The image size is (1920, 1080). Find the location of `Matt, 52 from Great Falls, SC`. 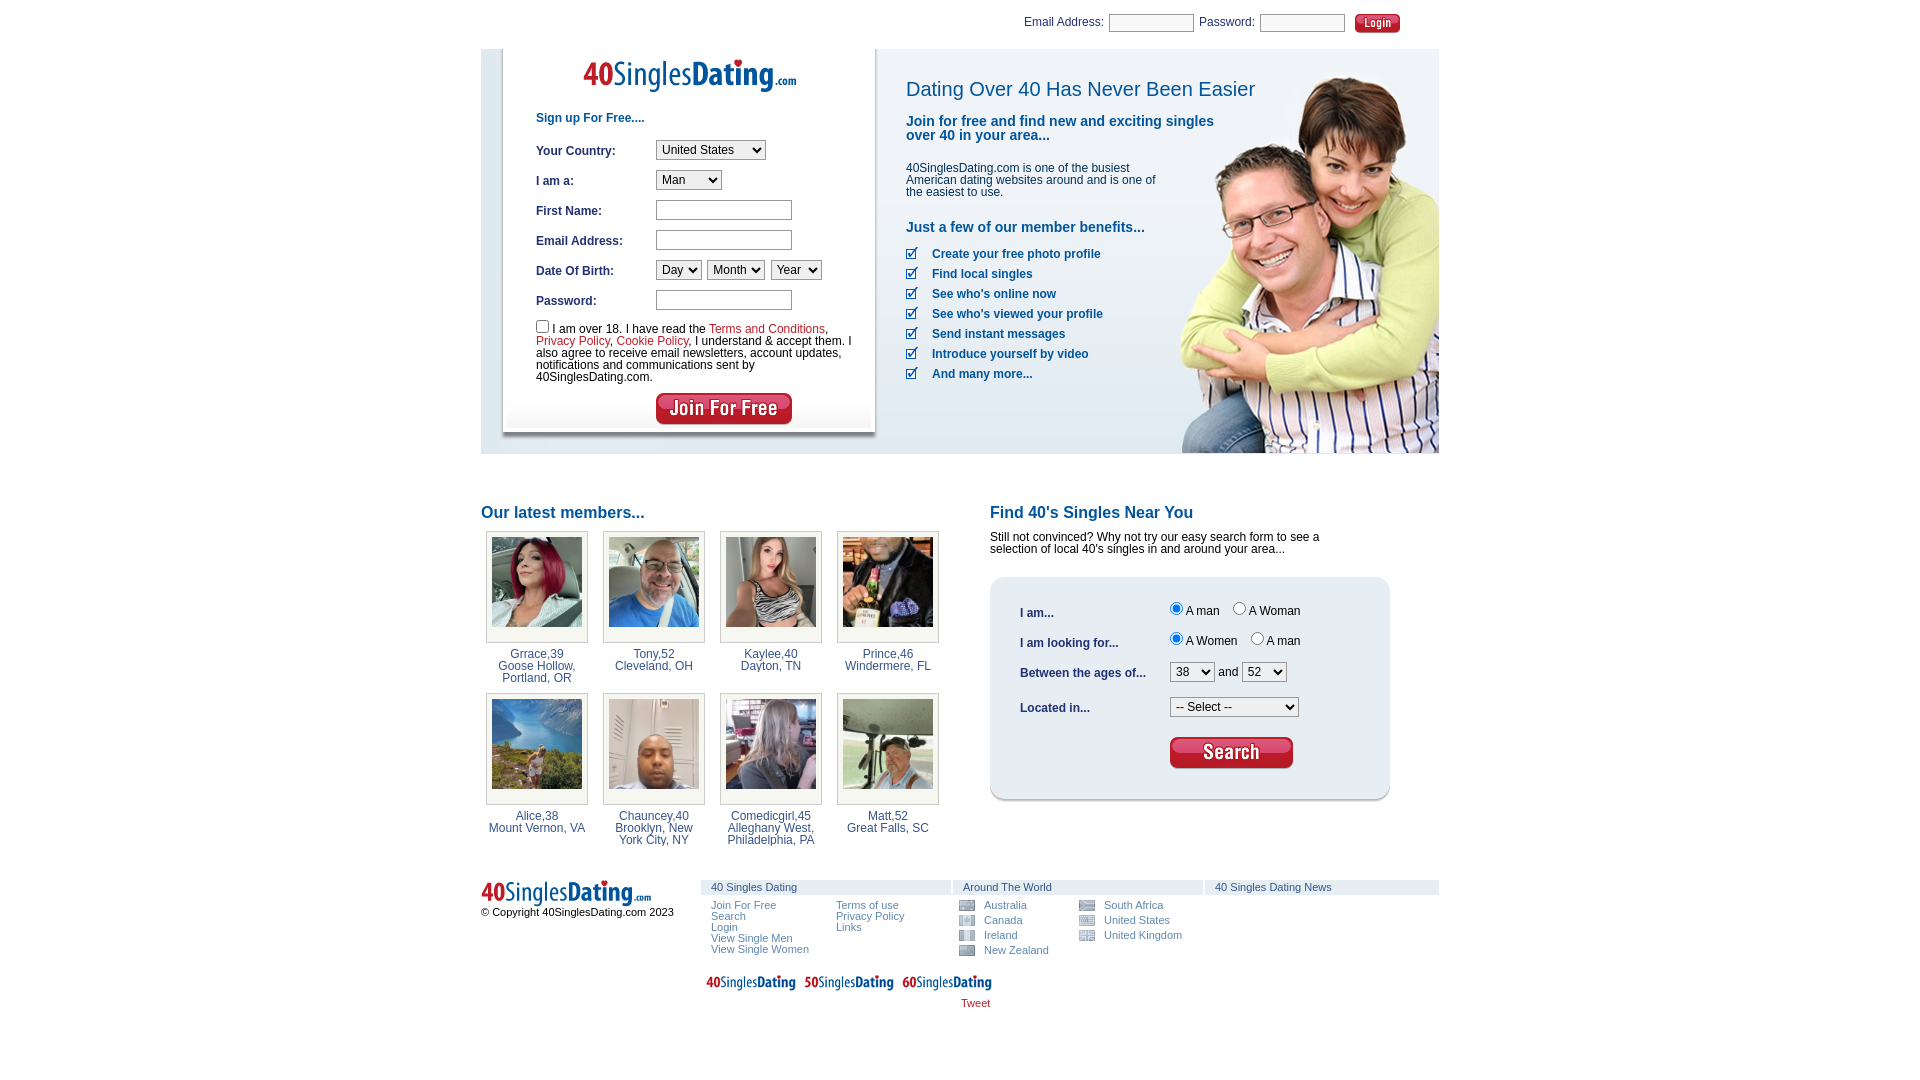

Matt, 52 from Great Falls, SC is located at coordinates (888, 749).